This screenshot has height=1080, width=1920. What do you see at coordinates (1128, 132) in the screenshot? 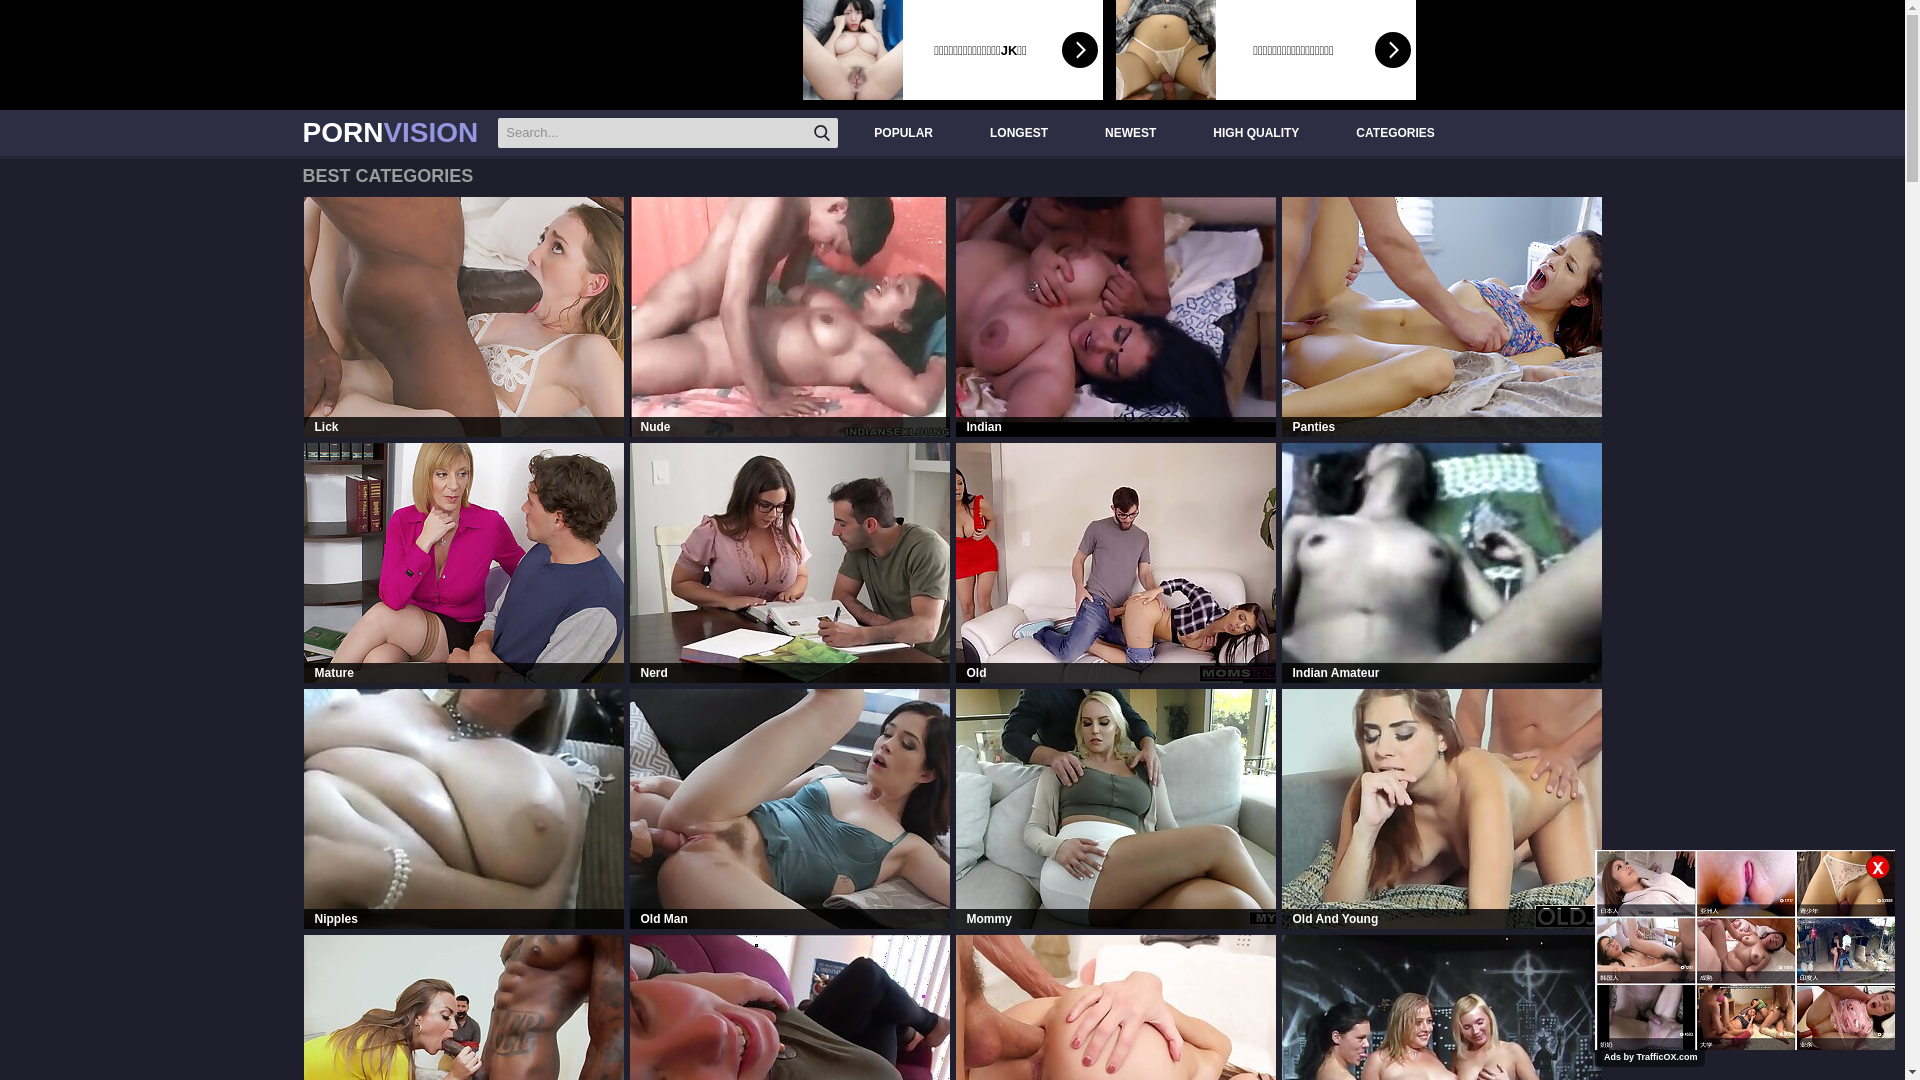
I see `NEWEST` at bounding box center [1128, 132].